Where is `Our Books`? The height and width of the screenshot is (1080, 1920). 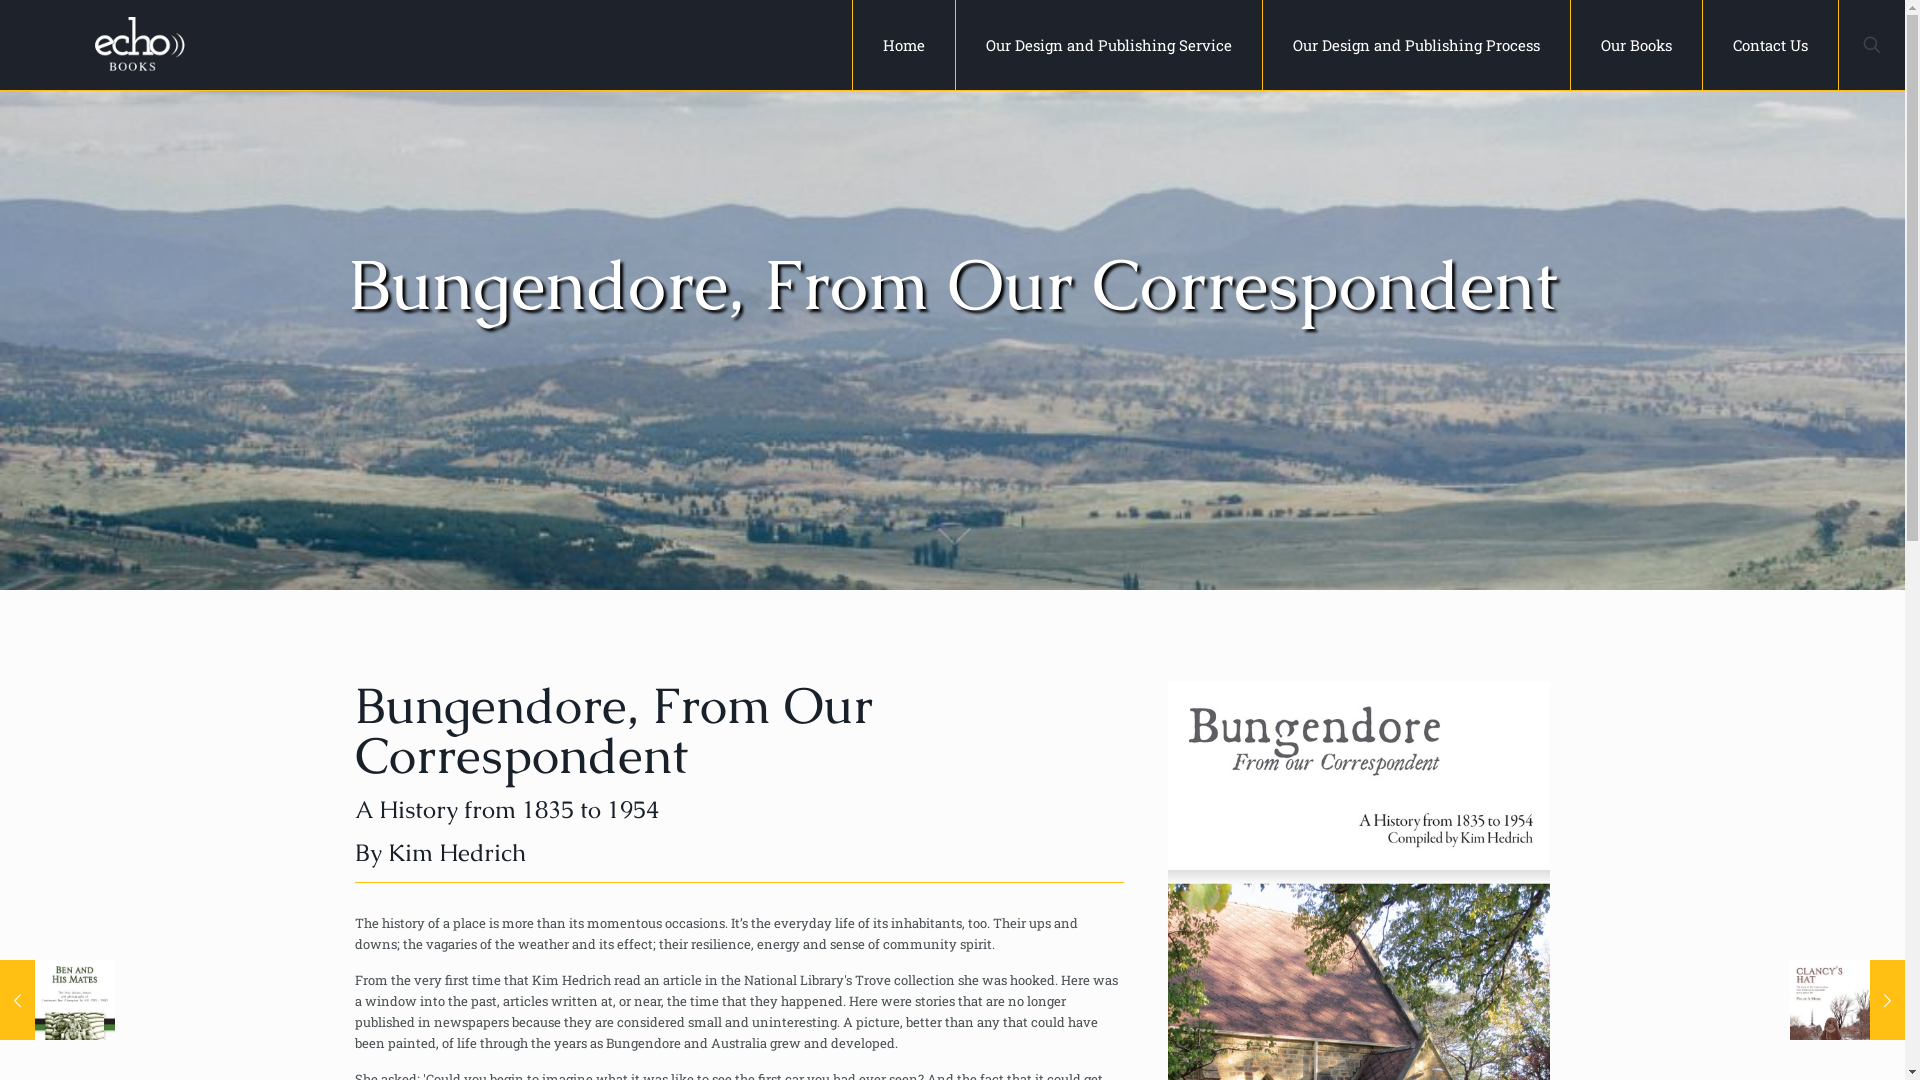
Our Books is located at coordinates (1637, 45).